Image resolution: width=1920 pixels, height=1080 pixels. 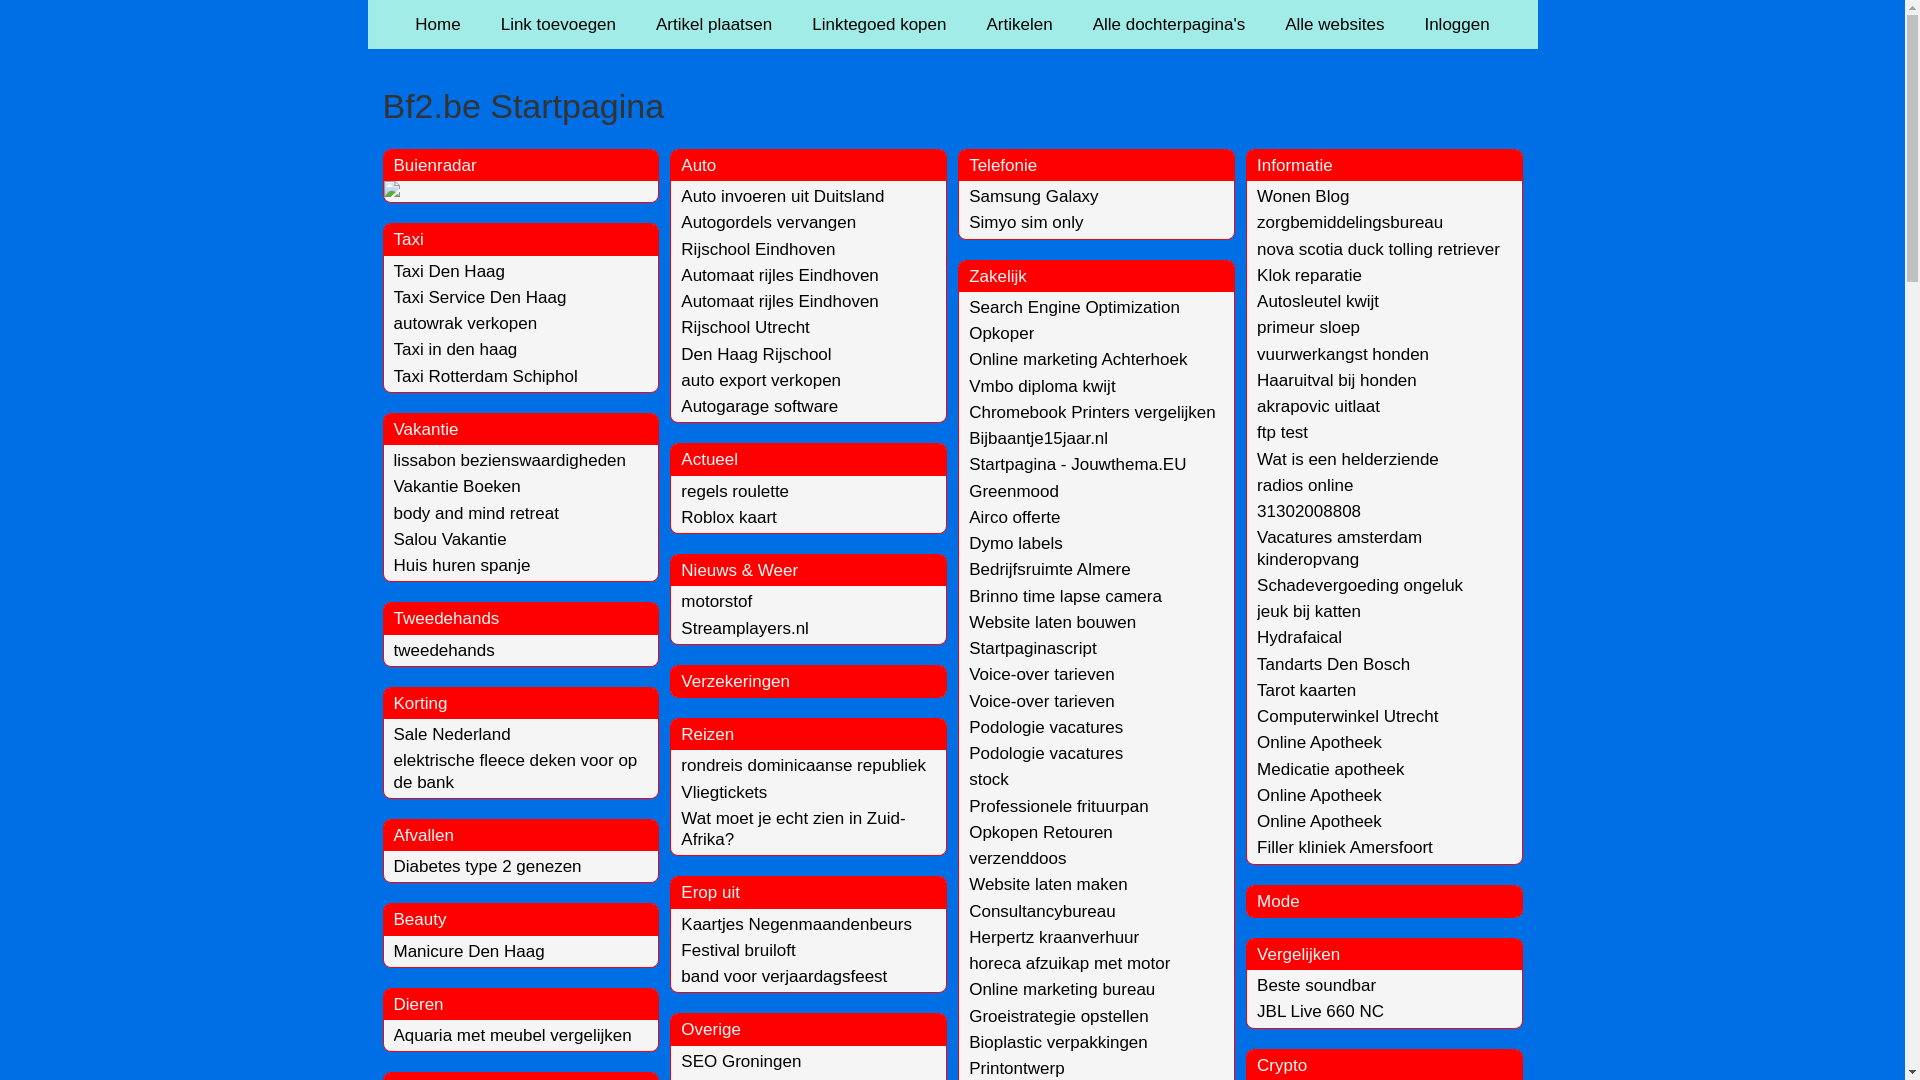 What do you see at coordinates (1058, 806) in the screenshot?
I see `Professionele frituurpan` at bounding box center [1058, 806].